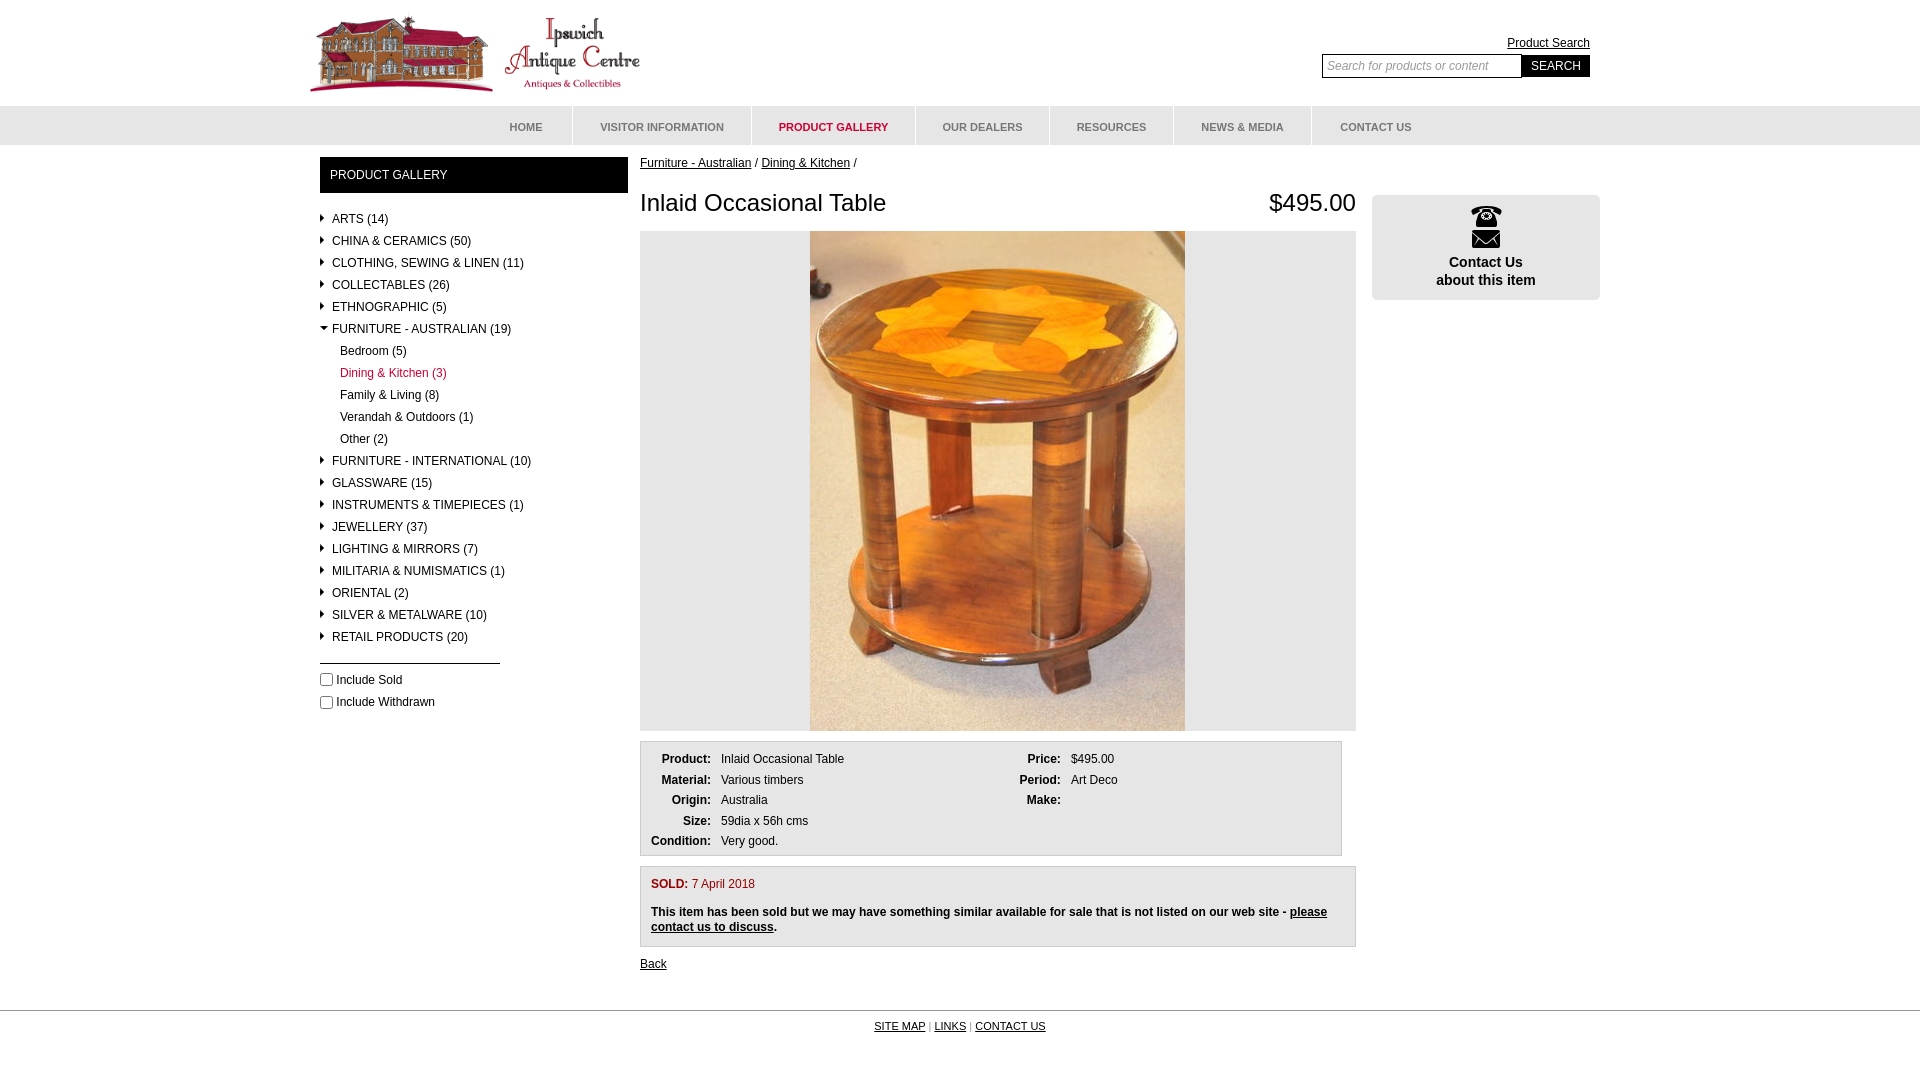 The height and width of the screenshot is (1080, 1920). What do you see at coordinates (696, 162) in the screenshot?
I see `Furniture - Australian` at bounding box center [696, 162].